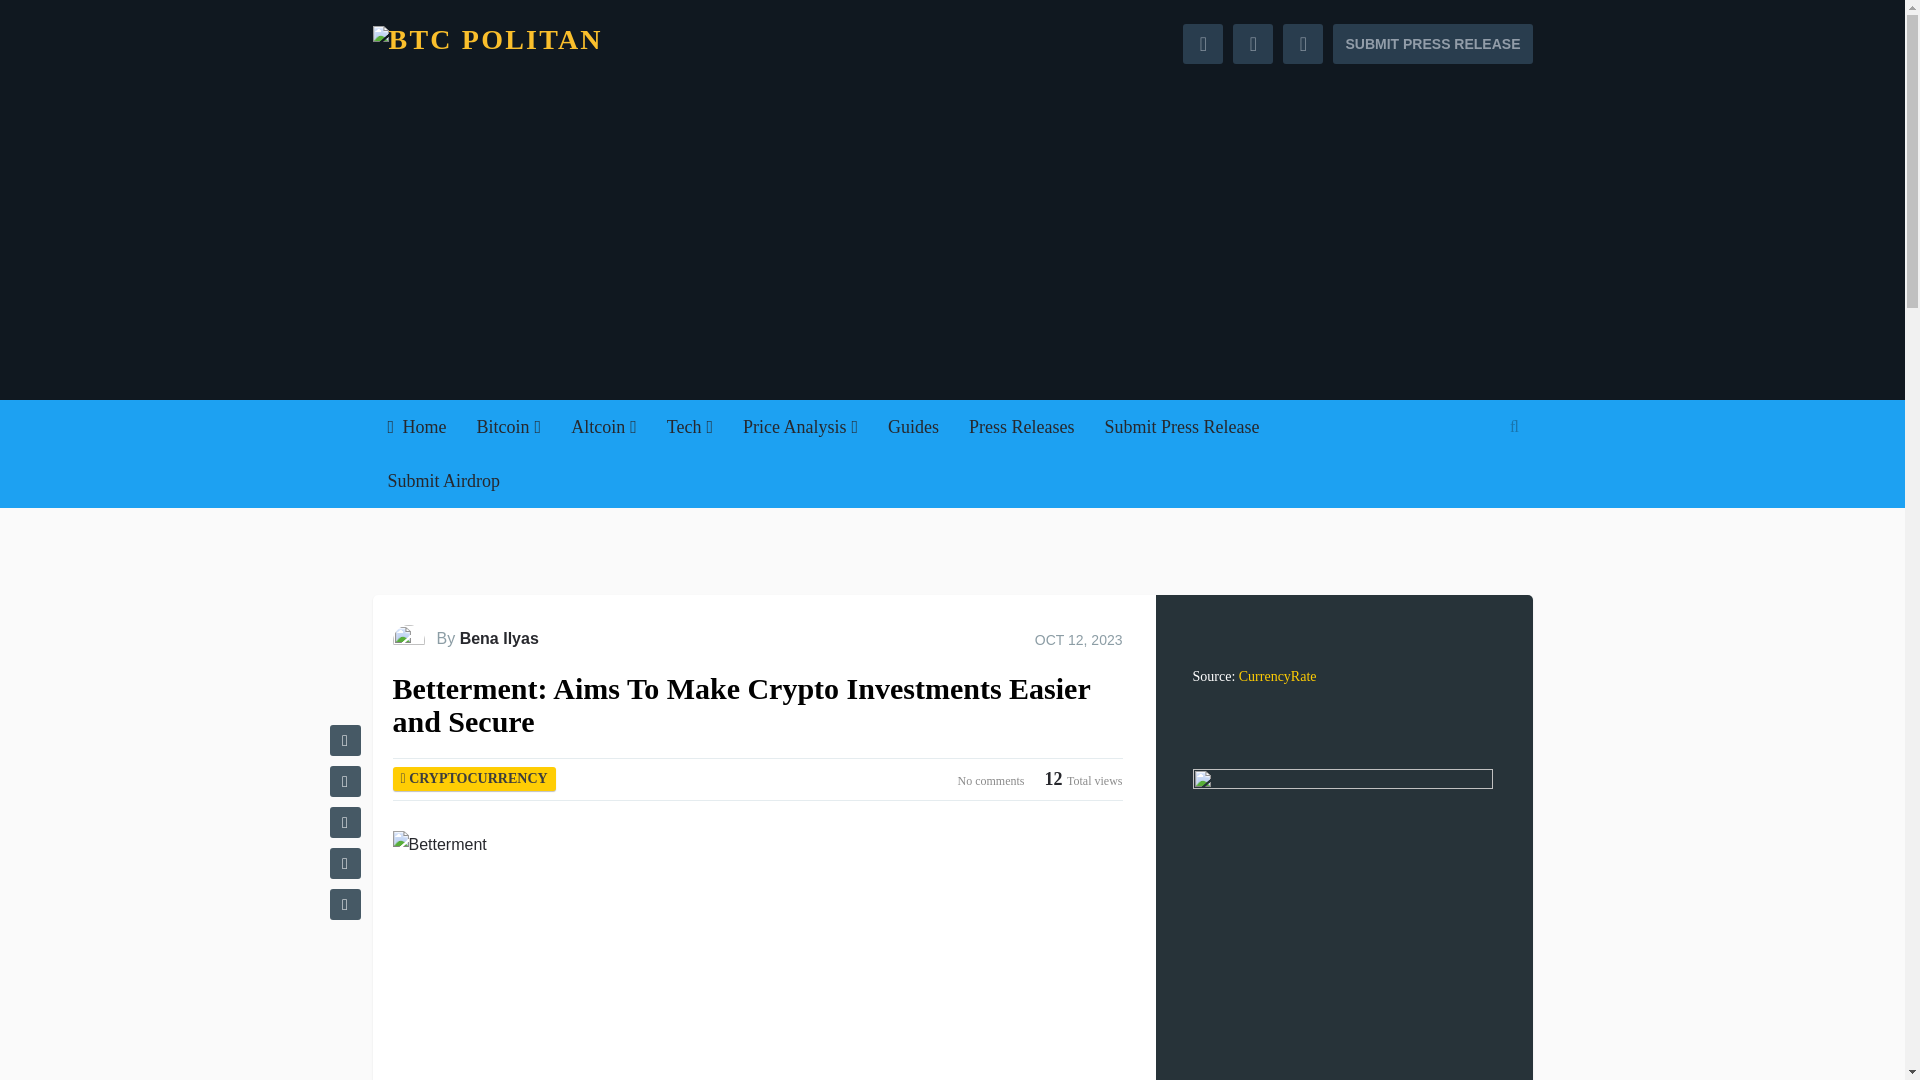  What do you see at coordinates (509, 426) in the screenshot?
I see `Bitcoin` at bounding box center [509, 426].